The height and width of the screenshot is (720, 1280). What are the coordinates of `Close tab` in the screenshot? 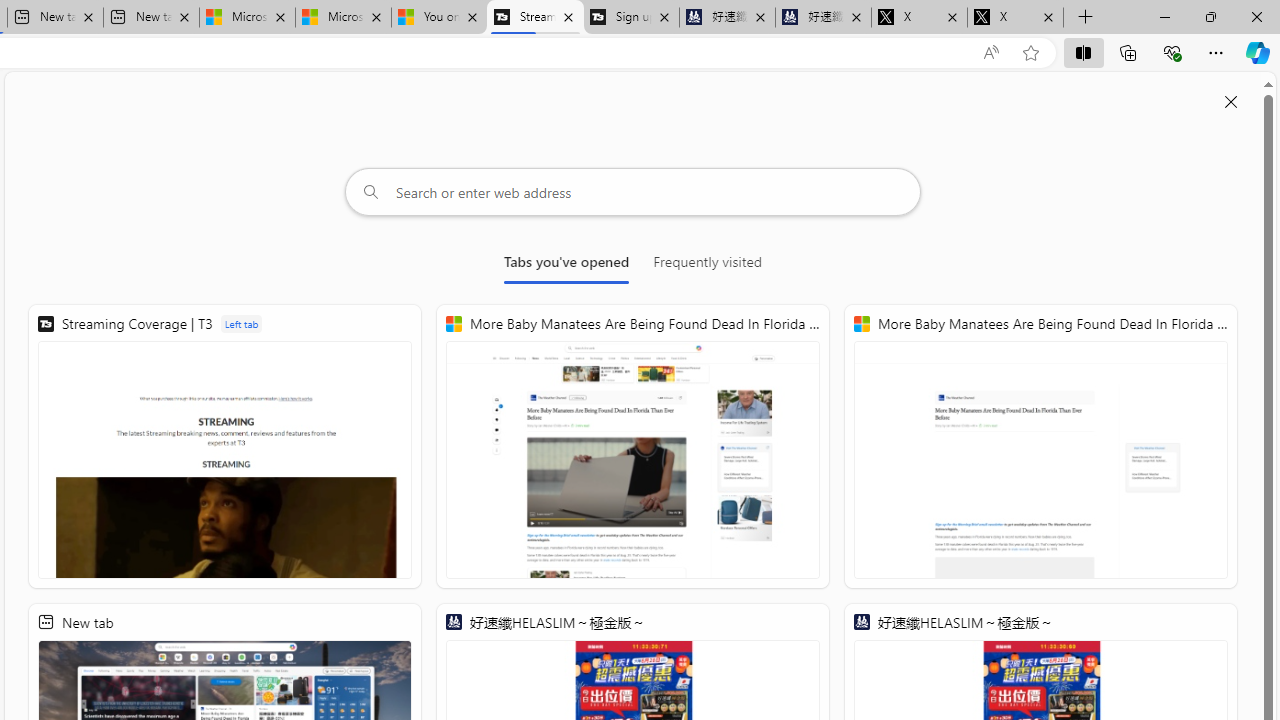 It's located at (1048, 16).